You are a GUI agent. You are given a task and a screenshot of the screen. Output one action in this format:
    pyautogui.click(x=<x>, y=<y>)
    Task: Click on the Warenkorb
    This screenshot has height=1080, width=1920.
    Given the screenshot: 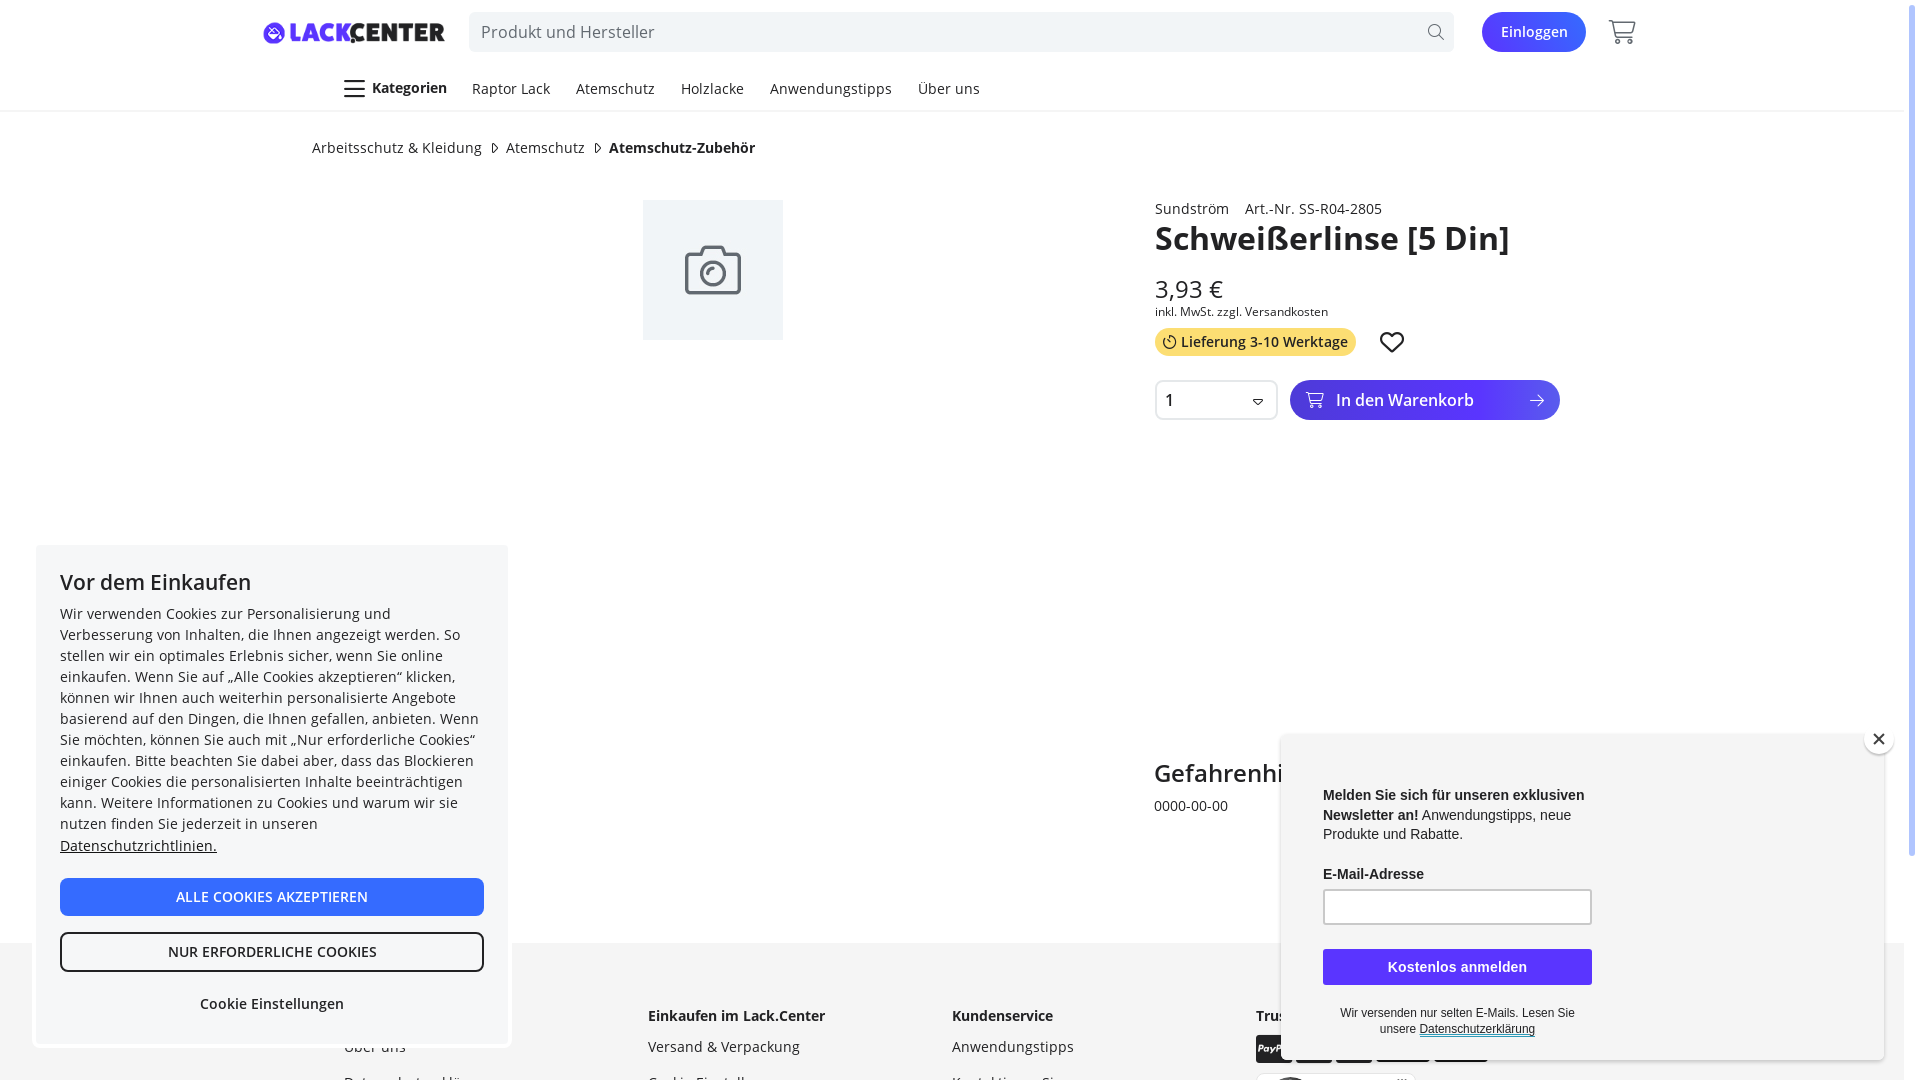 What is the action you would take?
    pyautogui.click(x=1622, y=32)
    